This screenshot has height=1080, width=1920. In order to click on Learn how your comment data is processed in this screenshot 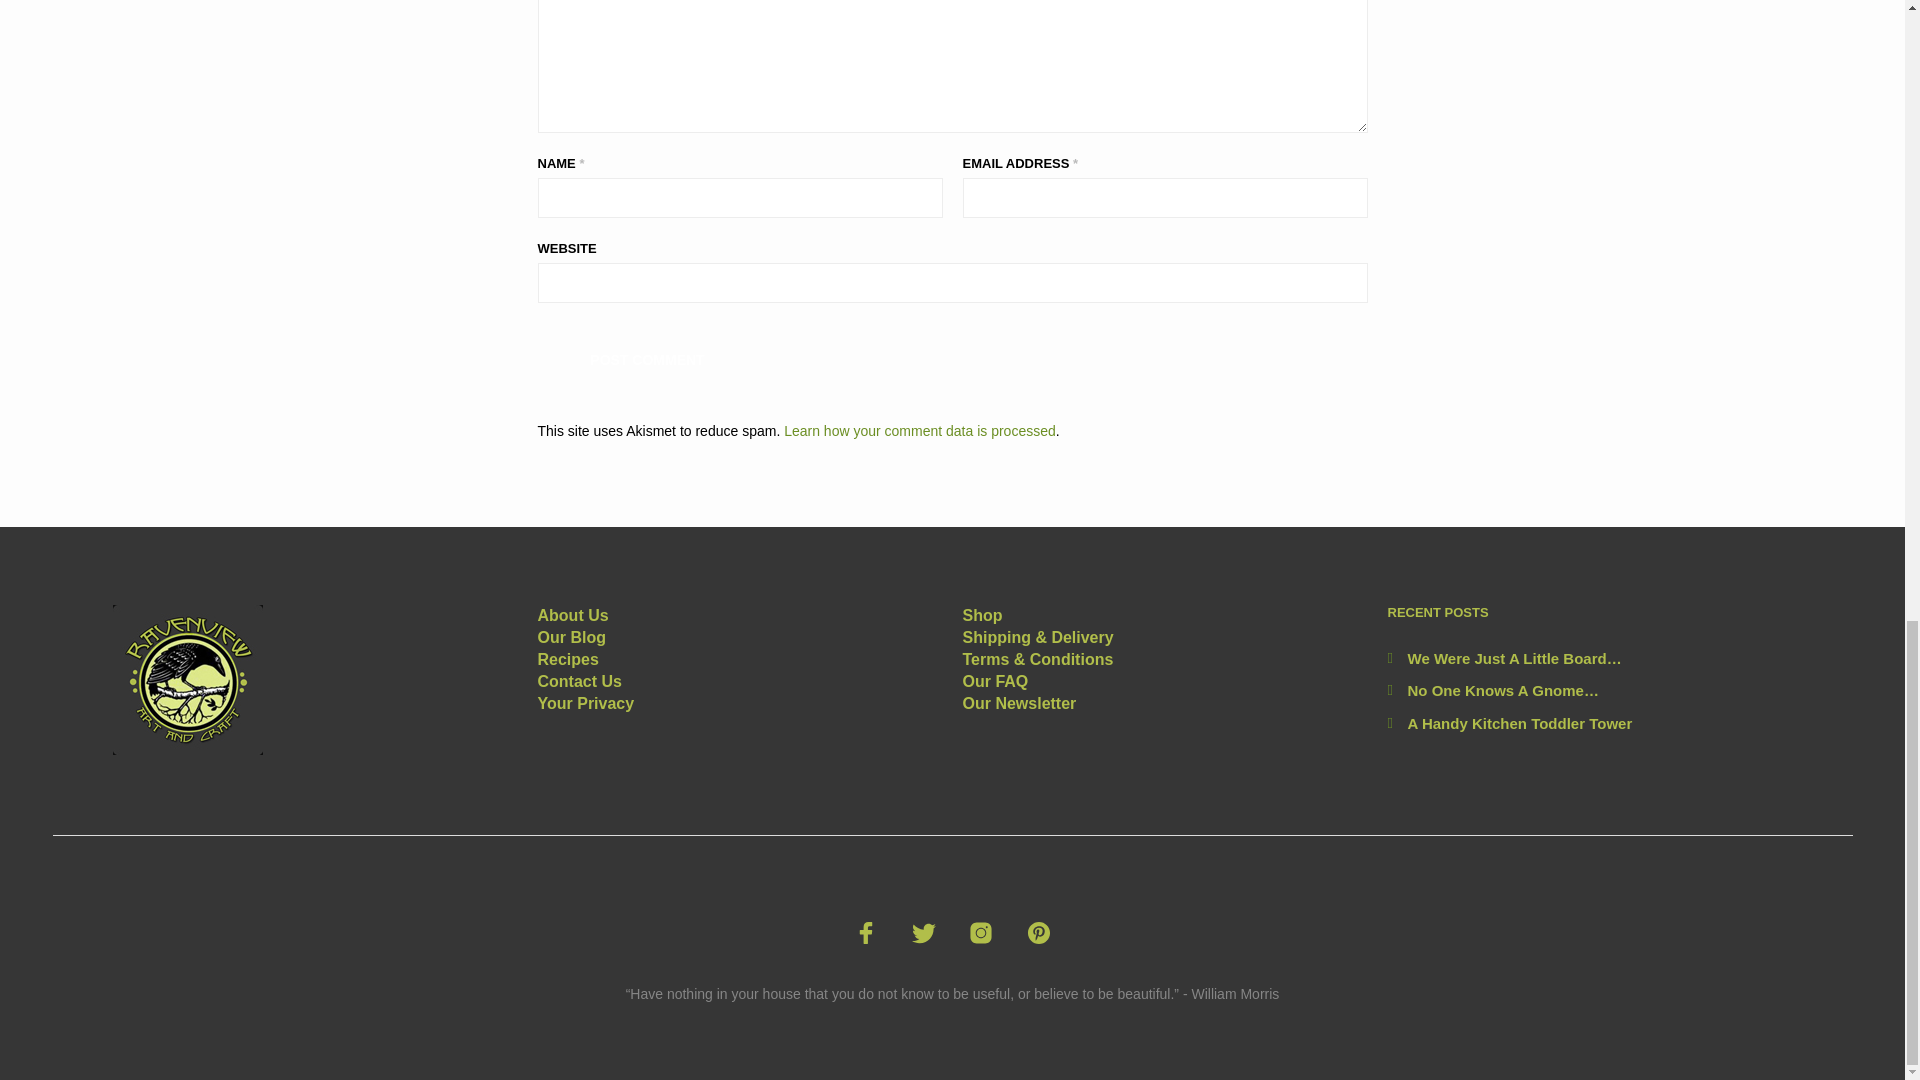, I will do `click(920, 430)`.